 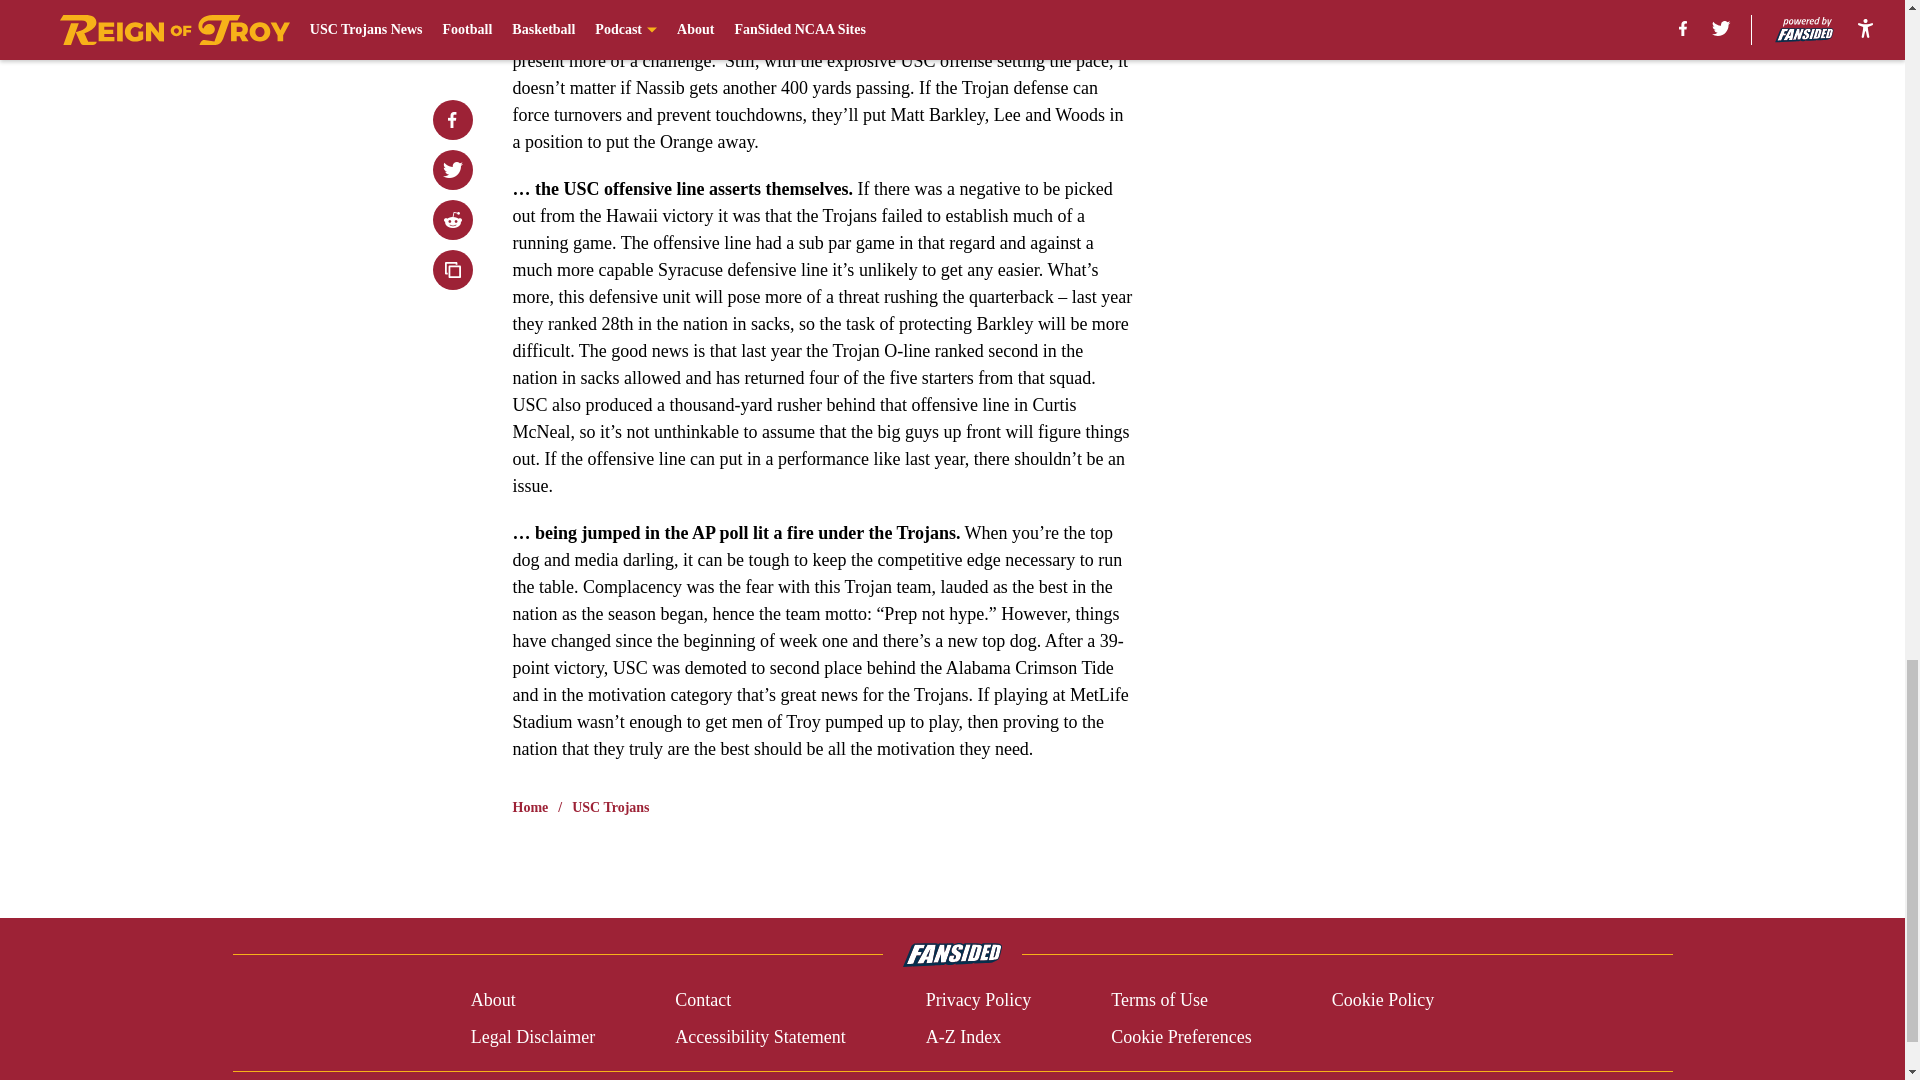 I want to click on Home, so click(x=530, y=808).